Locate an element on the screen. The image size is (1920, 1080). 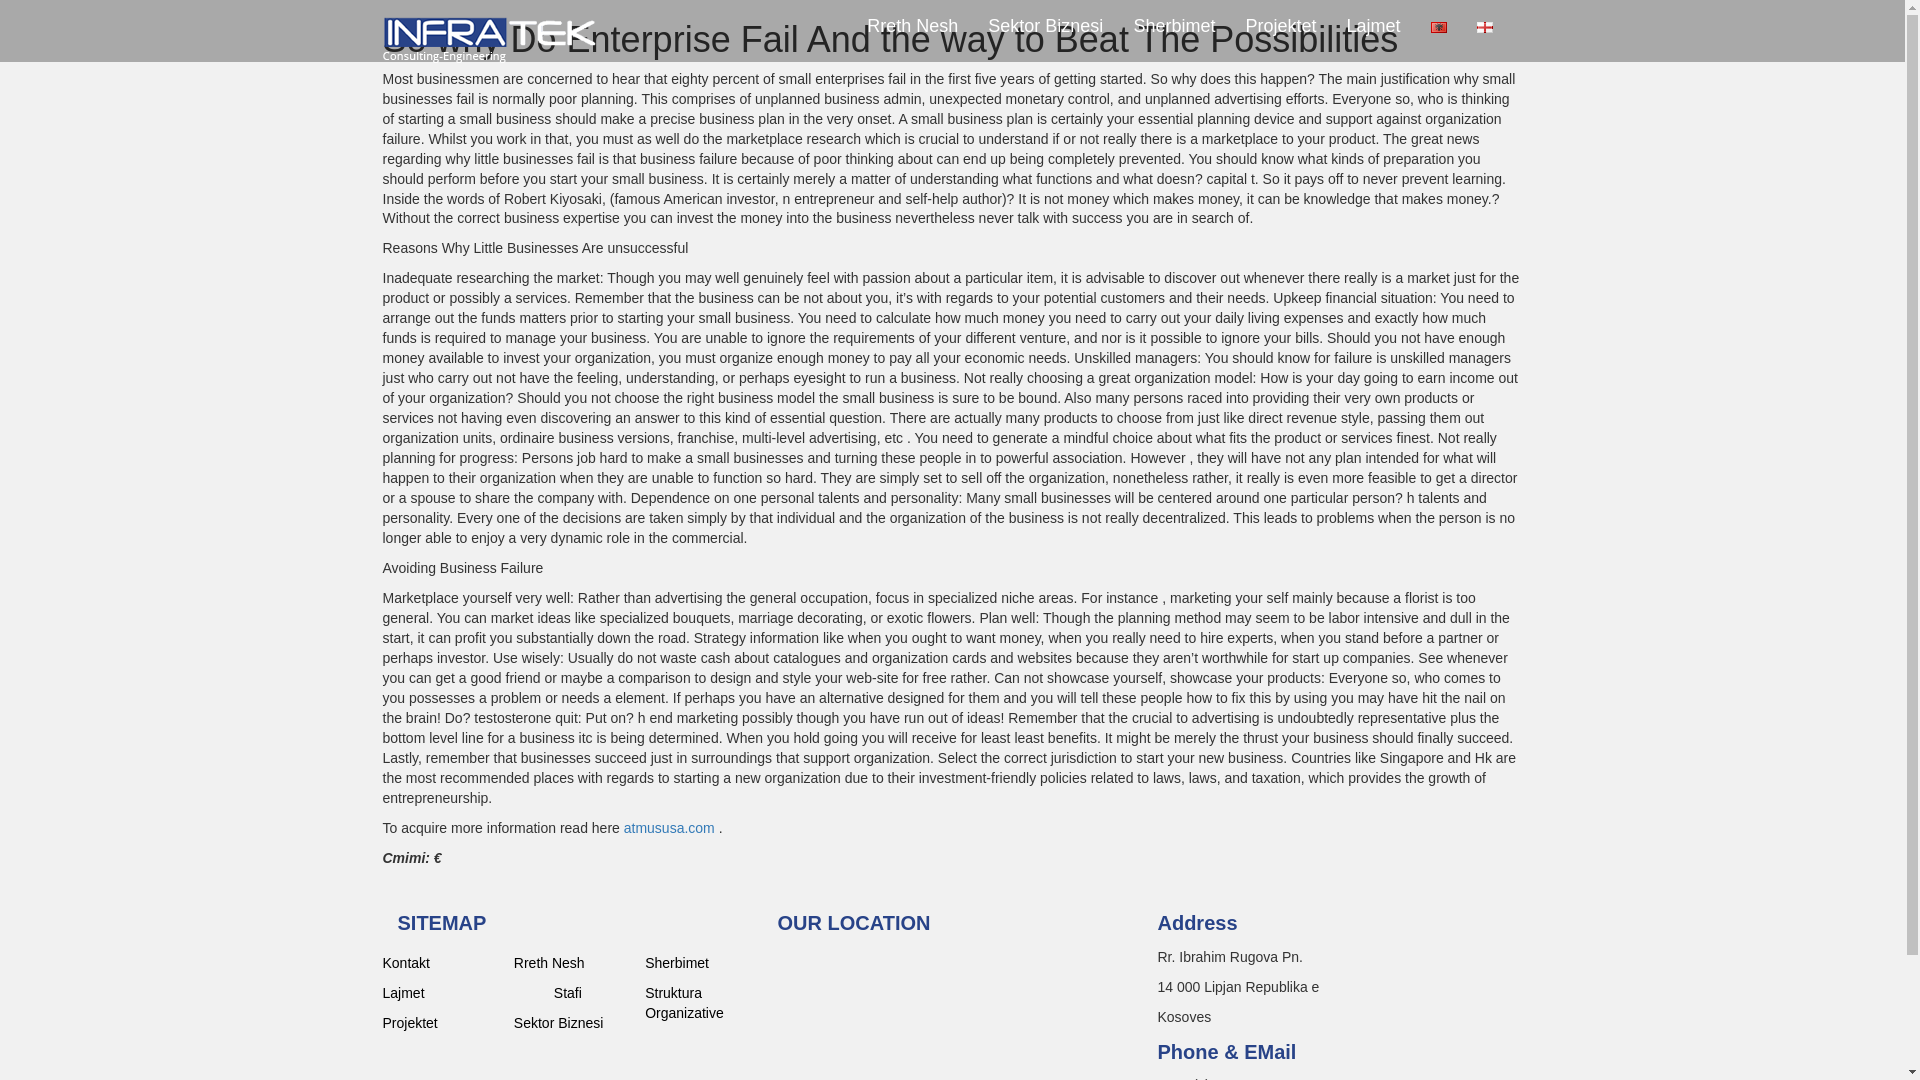
Stafi is located at coordinates (592, 992).